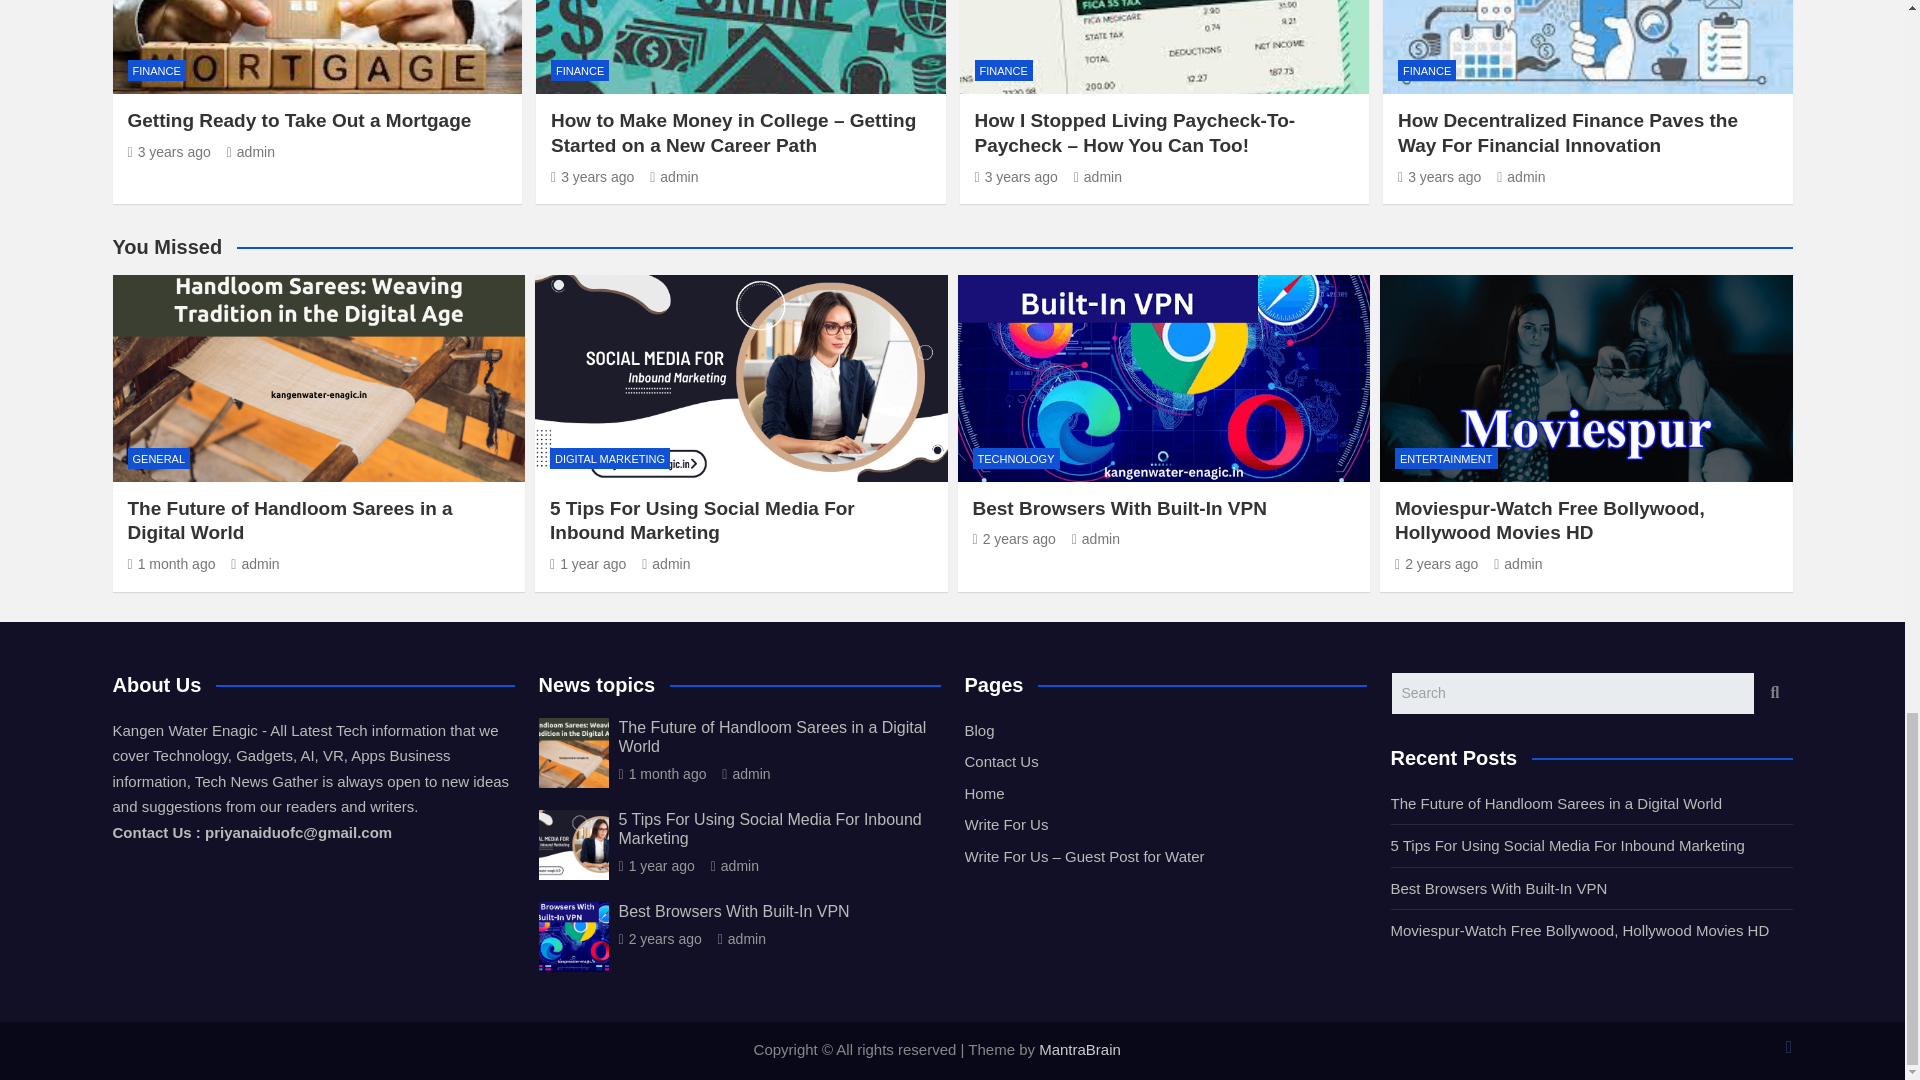 Image resolution: width=1920 pixels, height=1080 pixels. I want to click on MantraBrain, so click(1080, 1050).